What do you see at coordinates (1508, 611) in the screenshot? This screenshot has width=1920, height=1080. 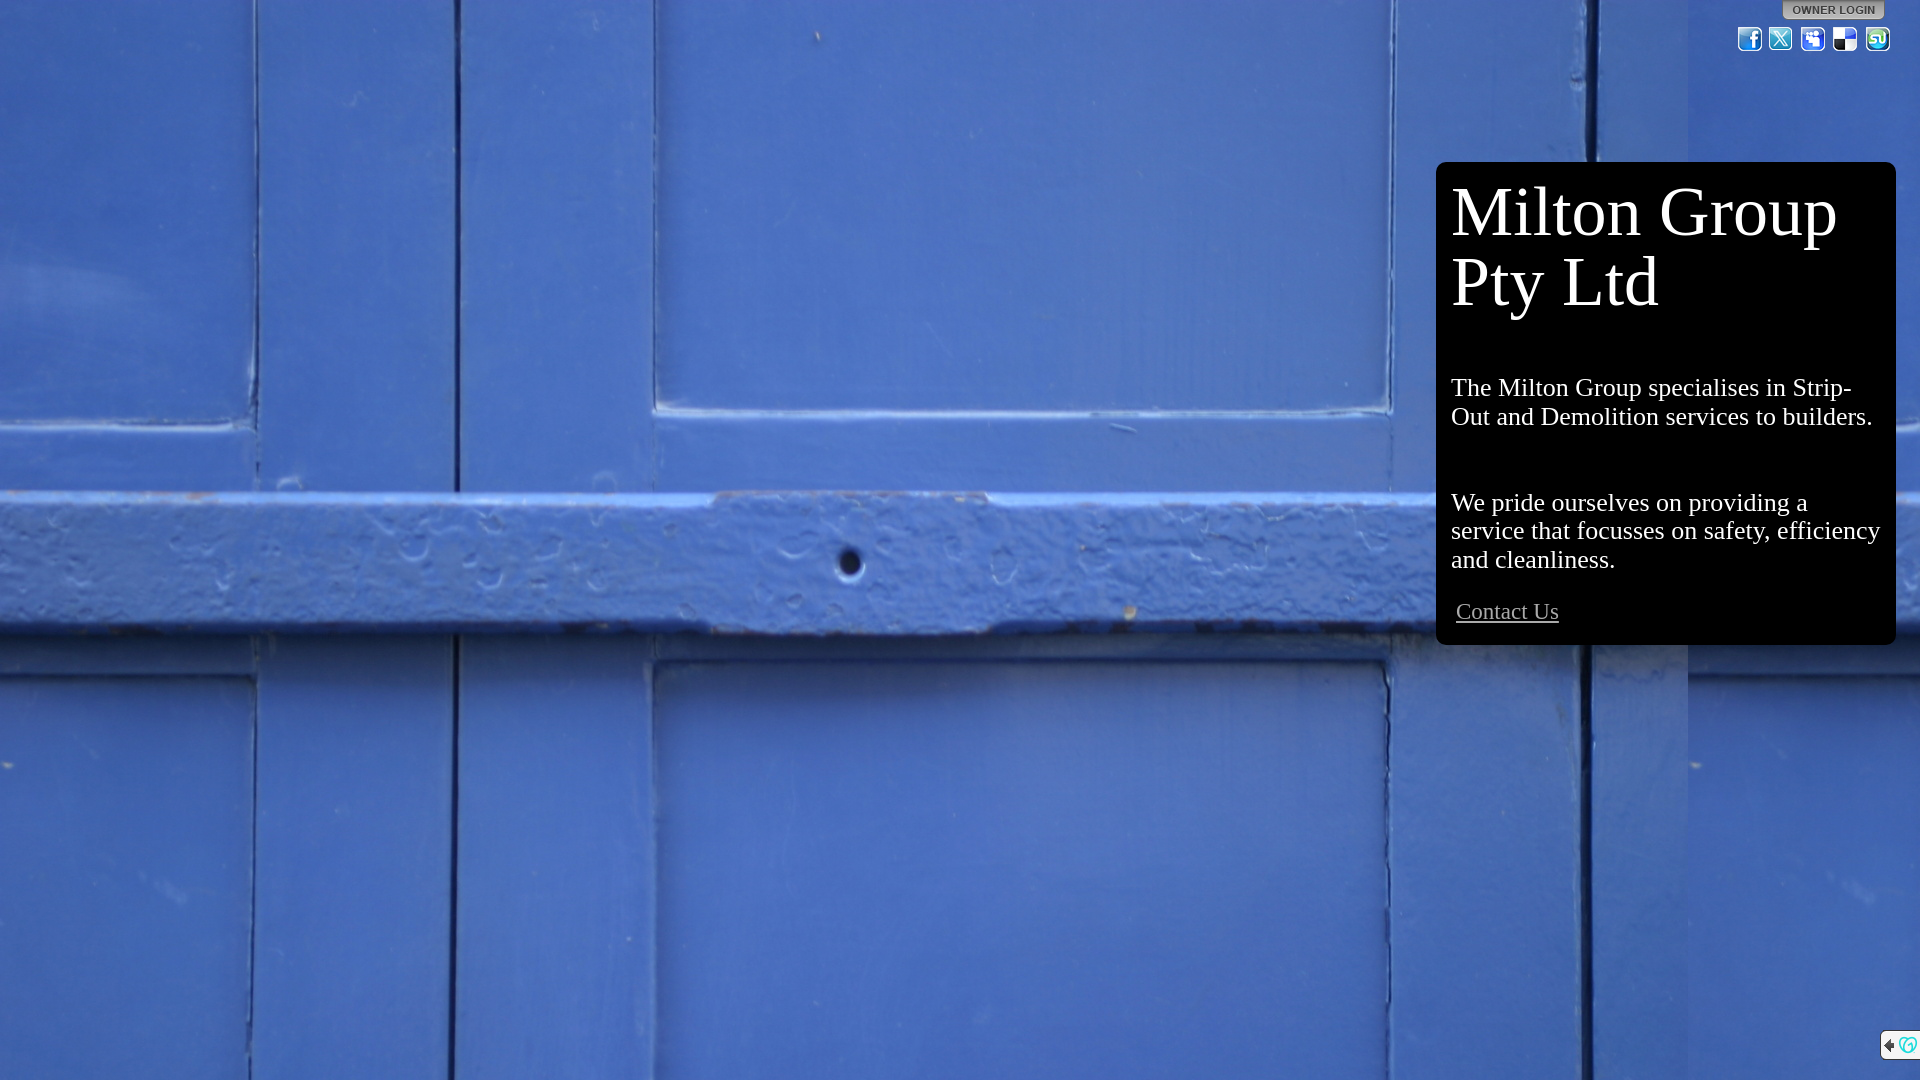 I see `Contact Us` at bounding box center [1508, 611].